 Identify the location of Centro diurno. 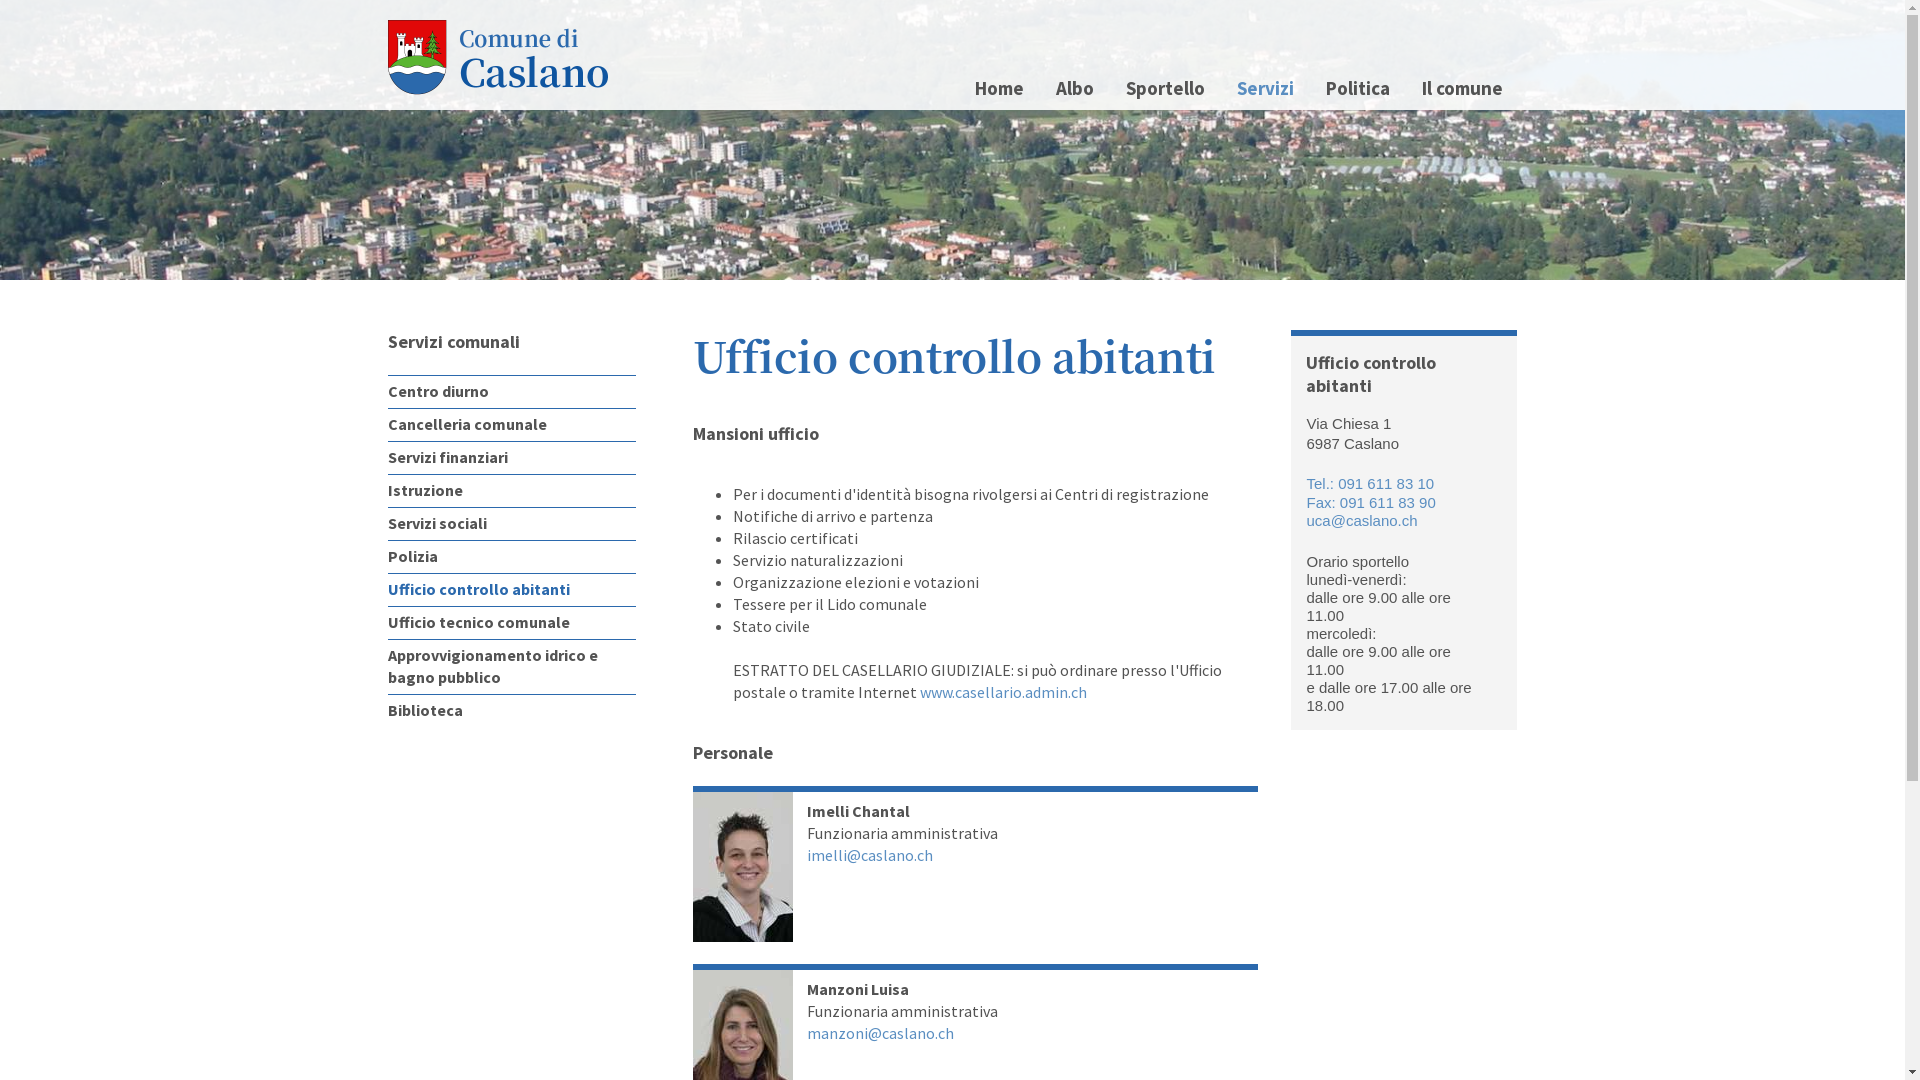
(512, 392).